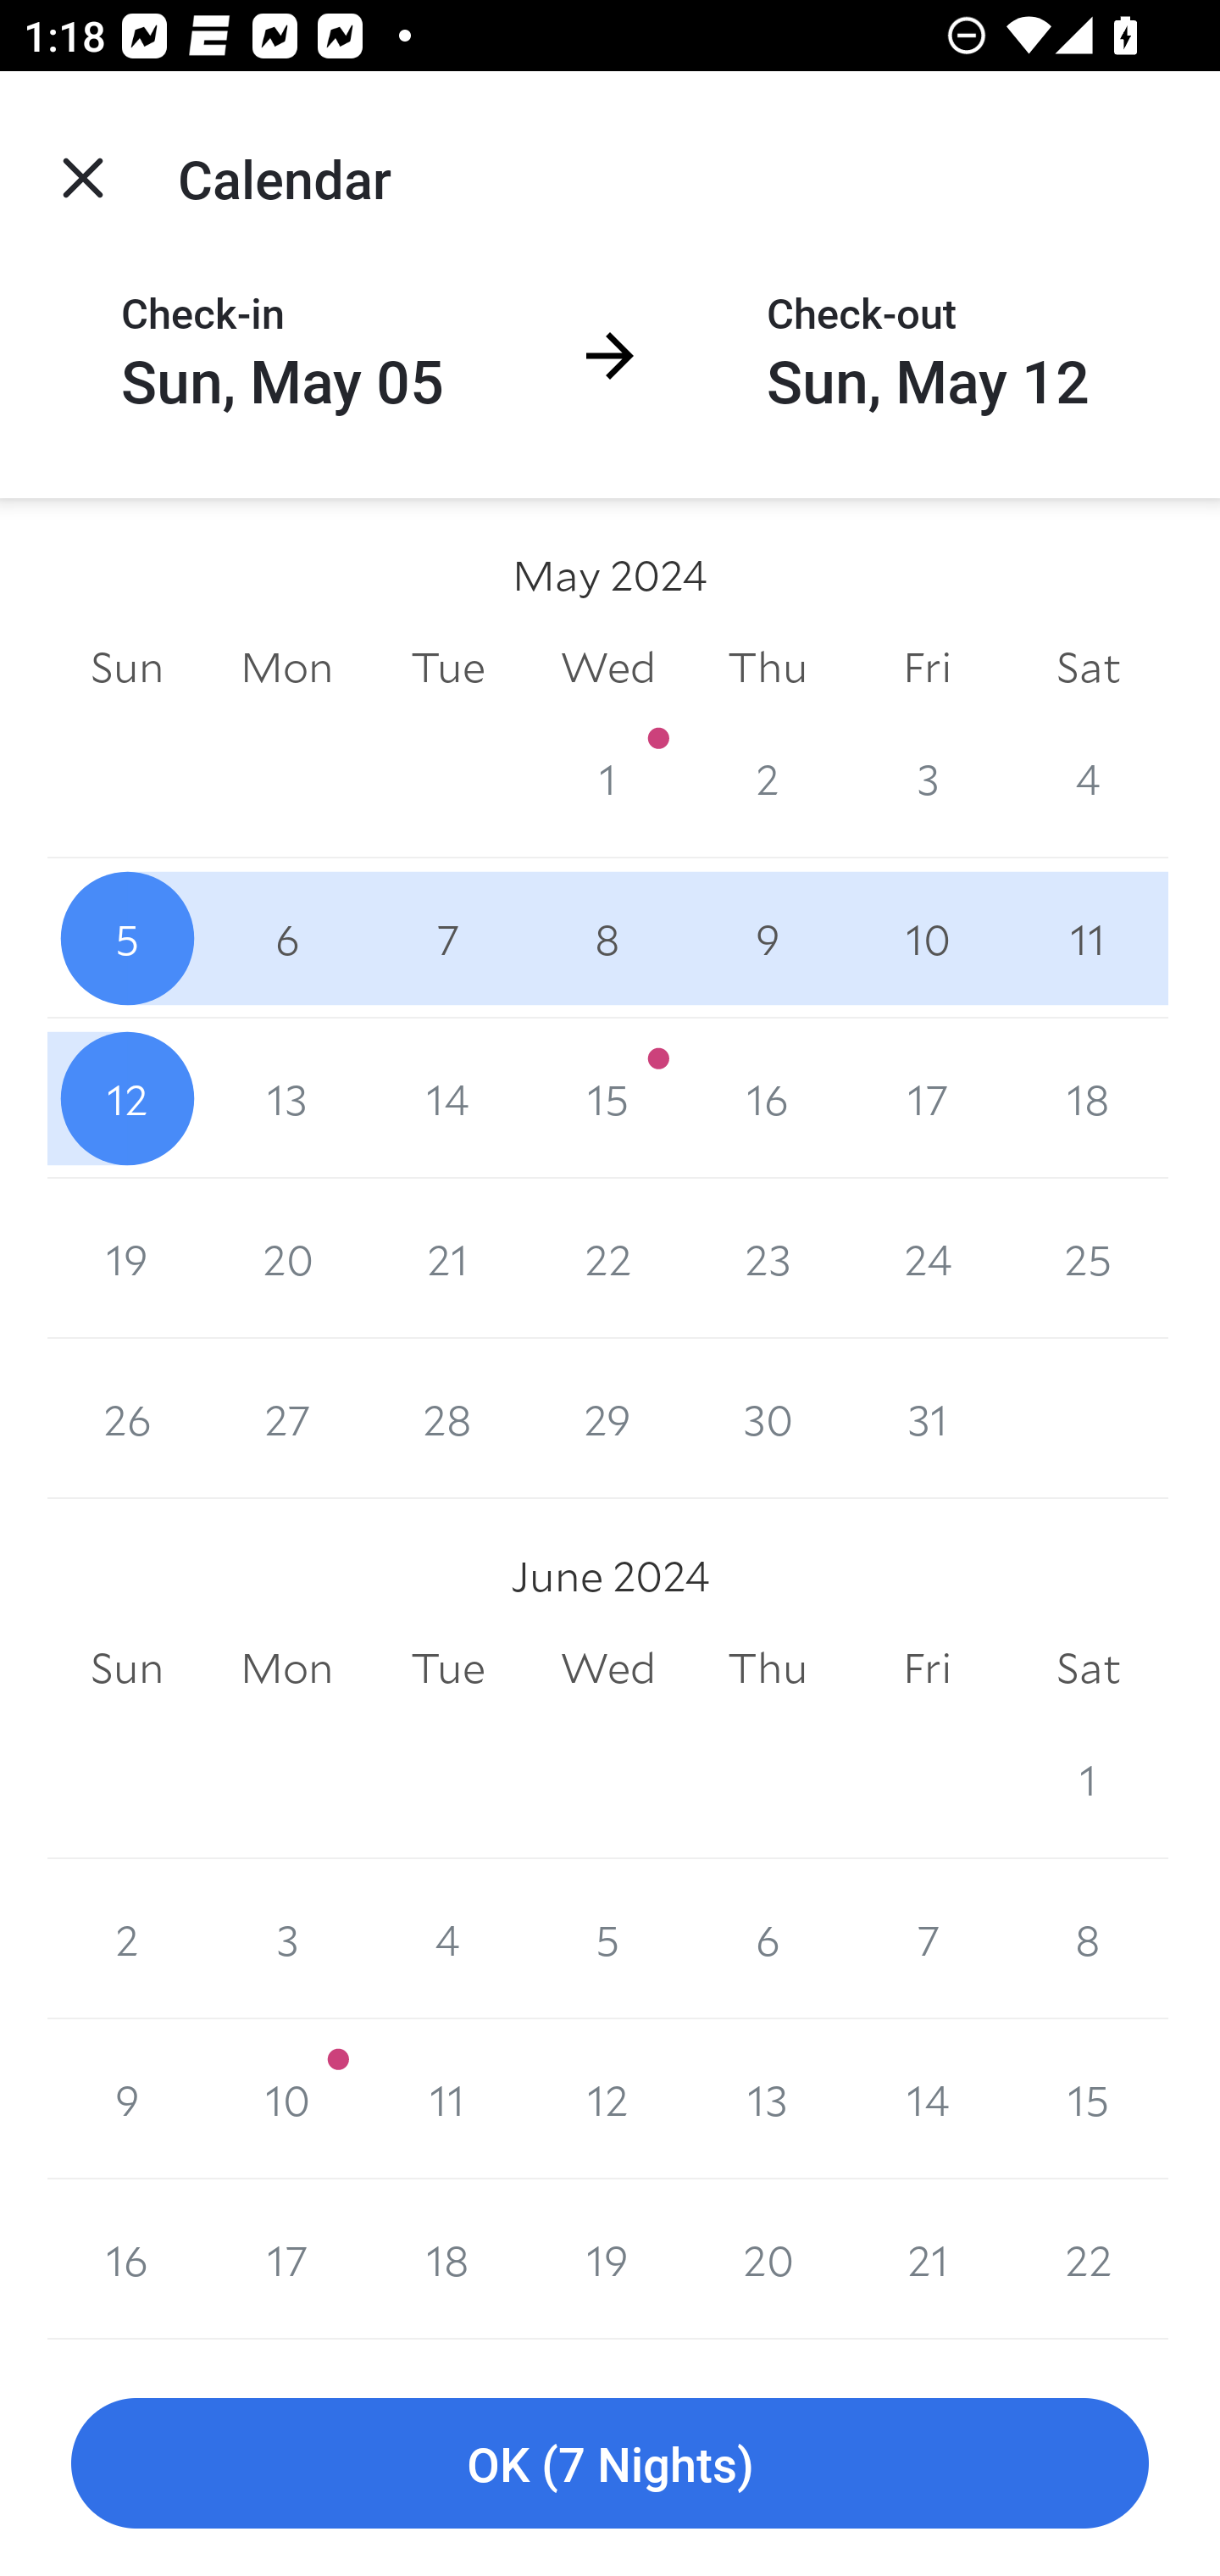 The width and height of the screenshot is (1220, 2576). What do you see at coordinates (927, 778) in the screenshot?
I see `3 3 May 2024` at bounding box center [927, 778].